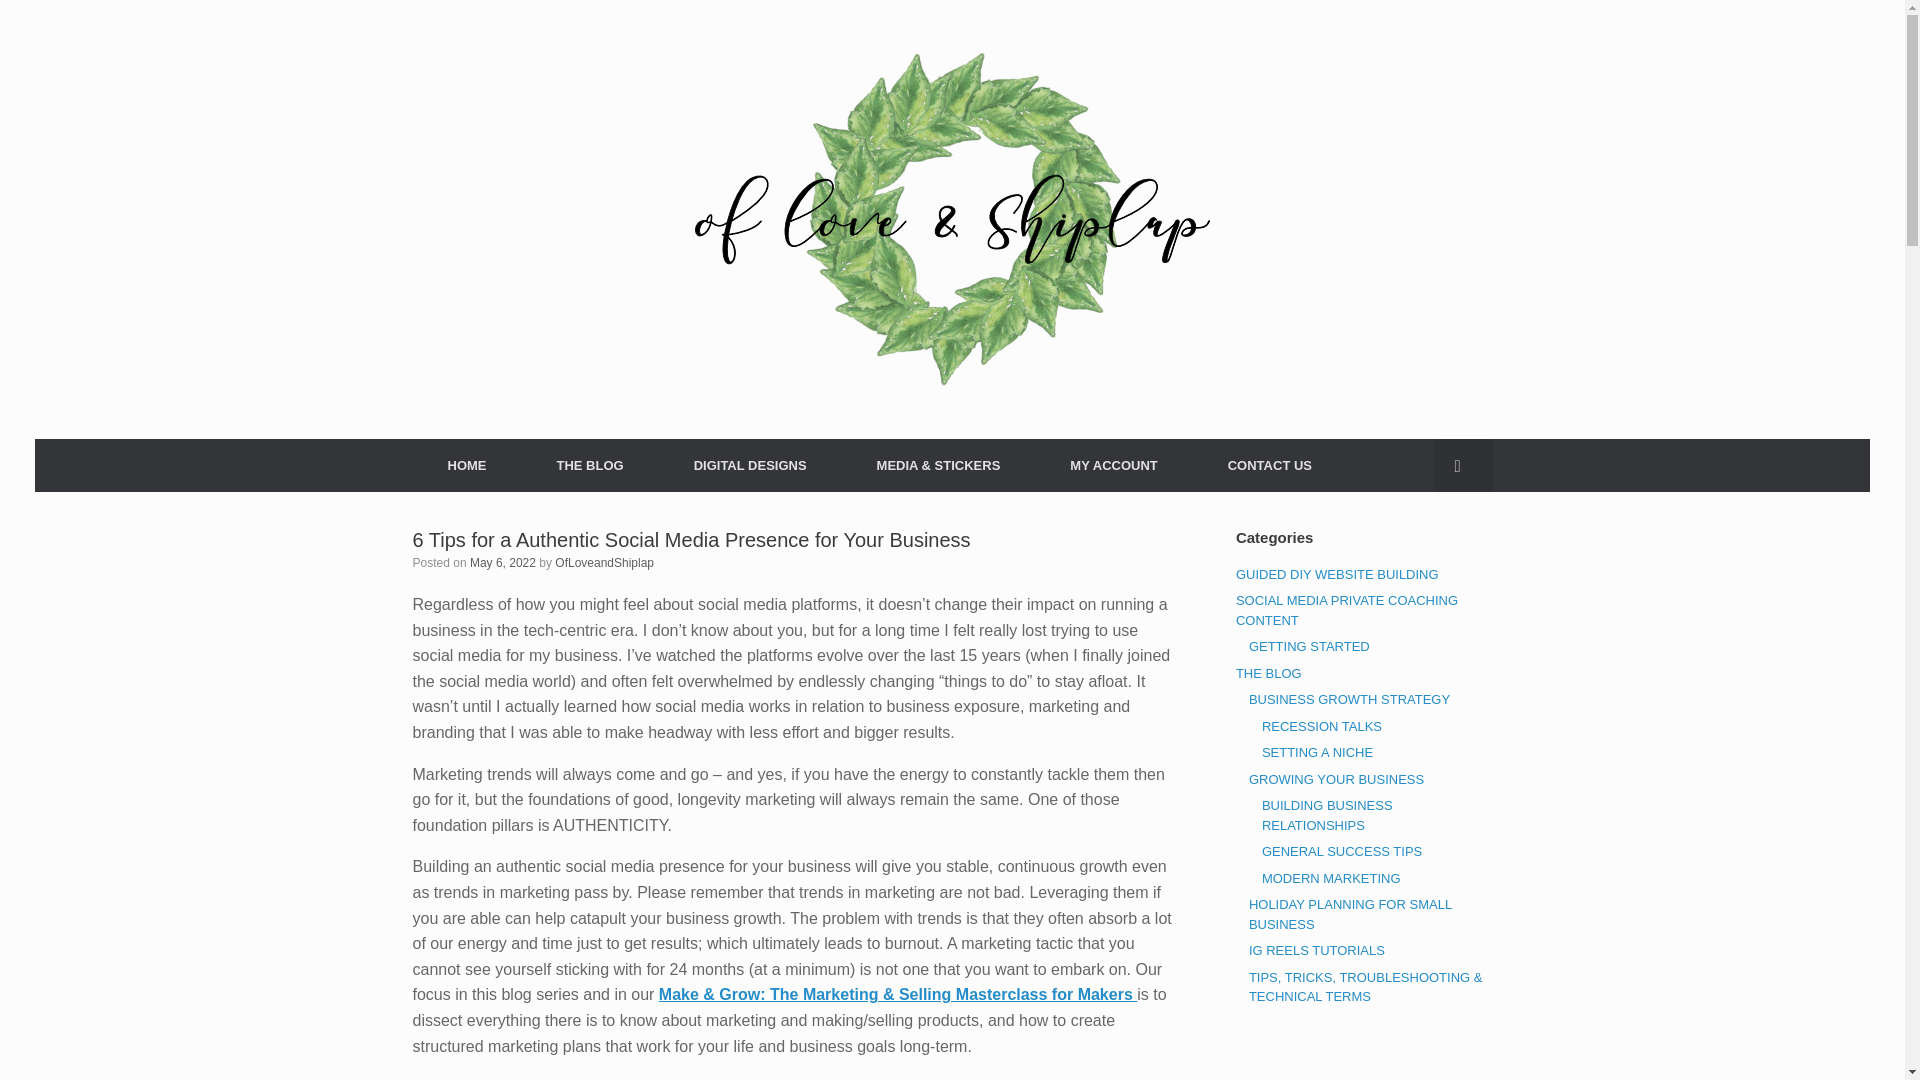  I want to click on GUIDED DIY WEBSITE BUILDING, so click(1337, 573).